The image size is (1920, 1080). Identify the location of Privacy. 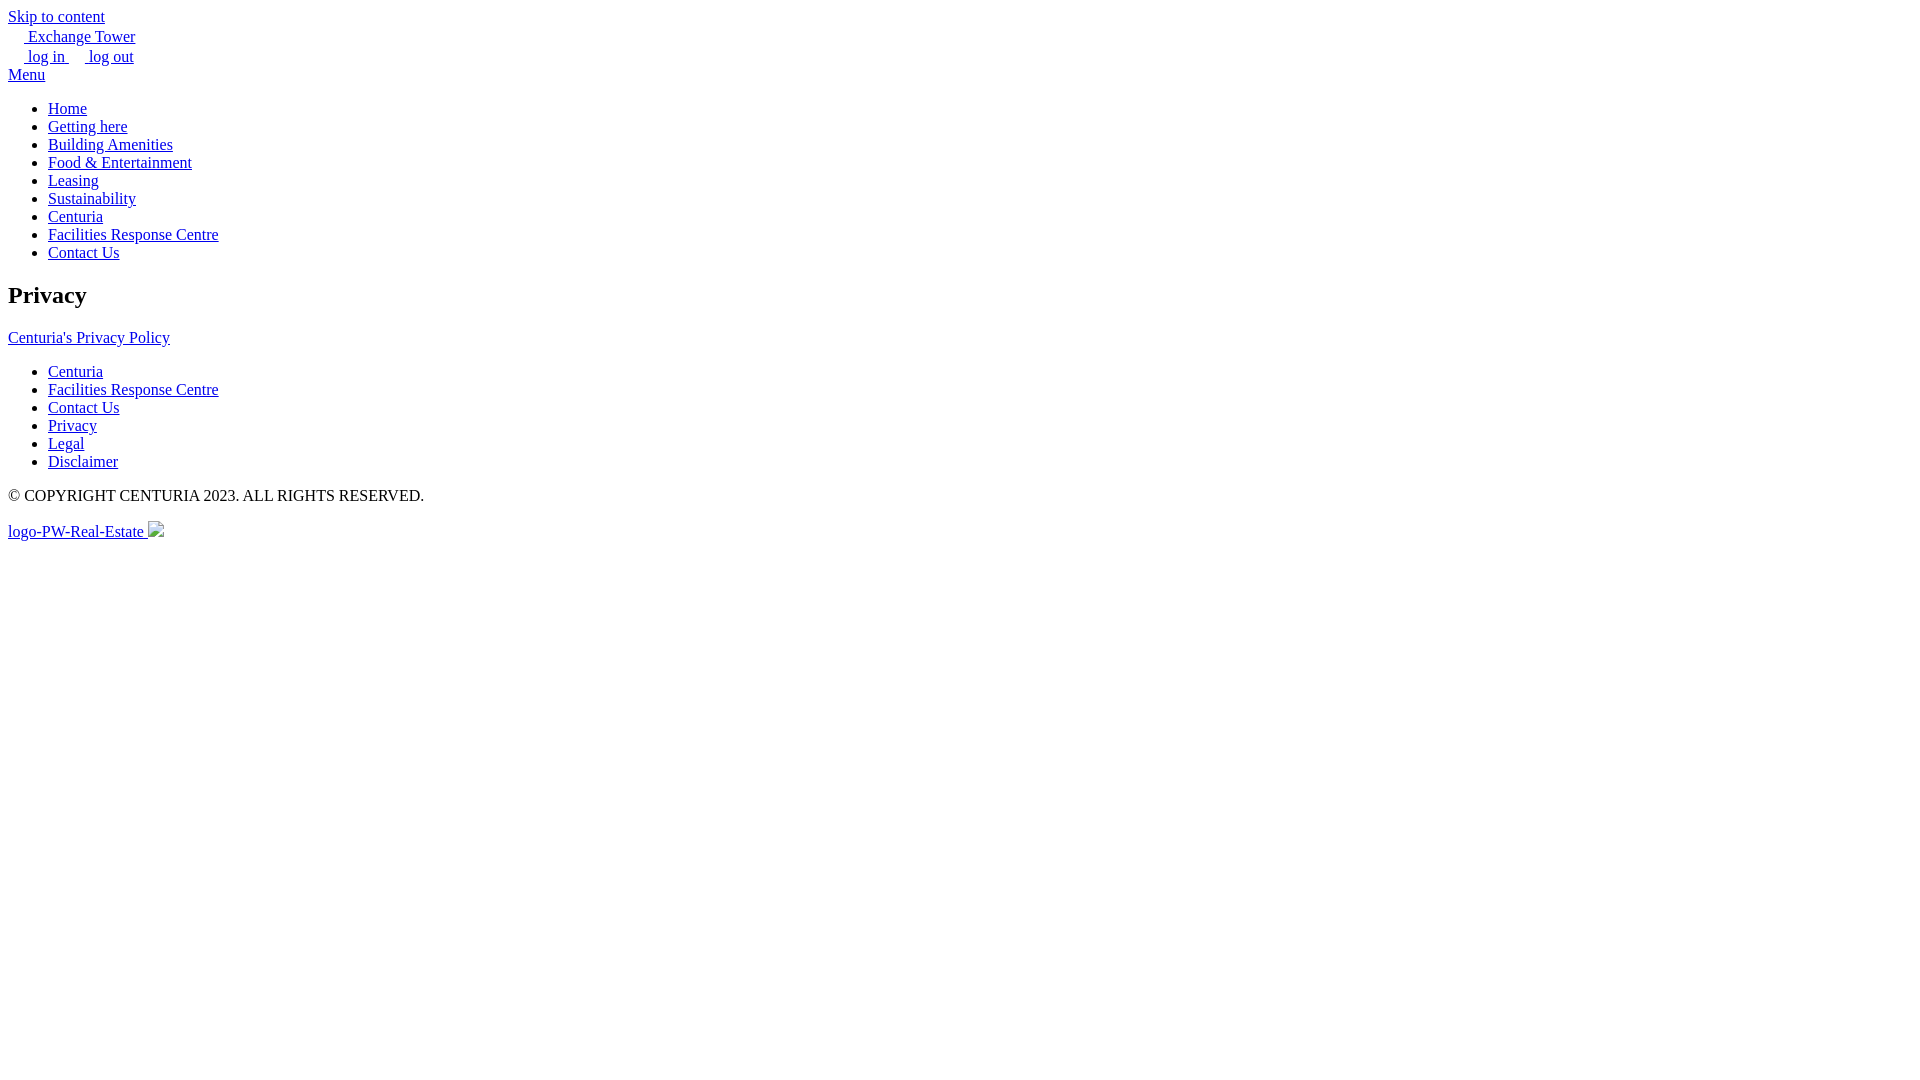
(72, 426).